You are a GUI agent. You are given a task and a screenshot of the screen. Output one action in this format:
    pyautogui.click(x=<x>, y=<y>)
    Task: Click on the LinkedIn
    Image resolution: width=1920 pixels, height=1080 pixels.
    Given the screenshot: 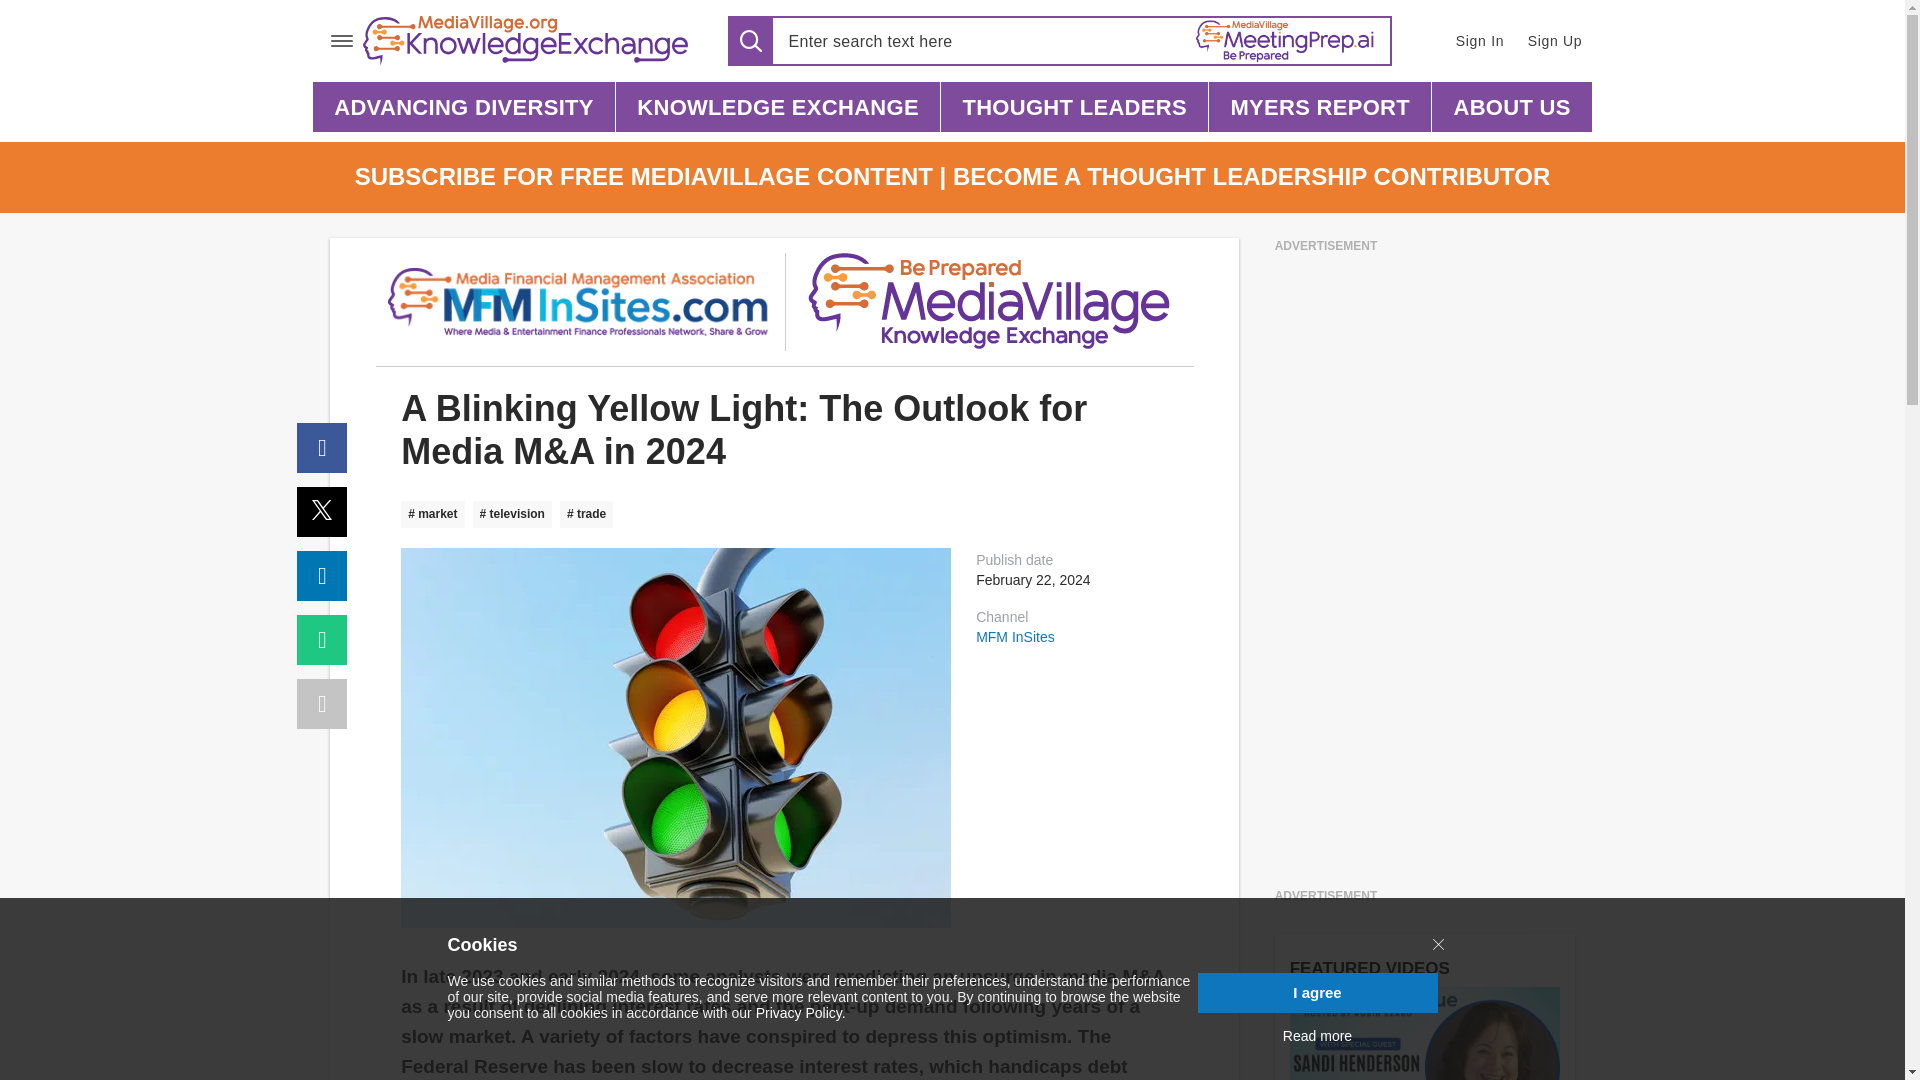 What is the action you would take?
    pyautogui.click(x=322, y=575)
    